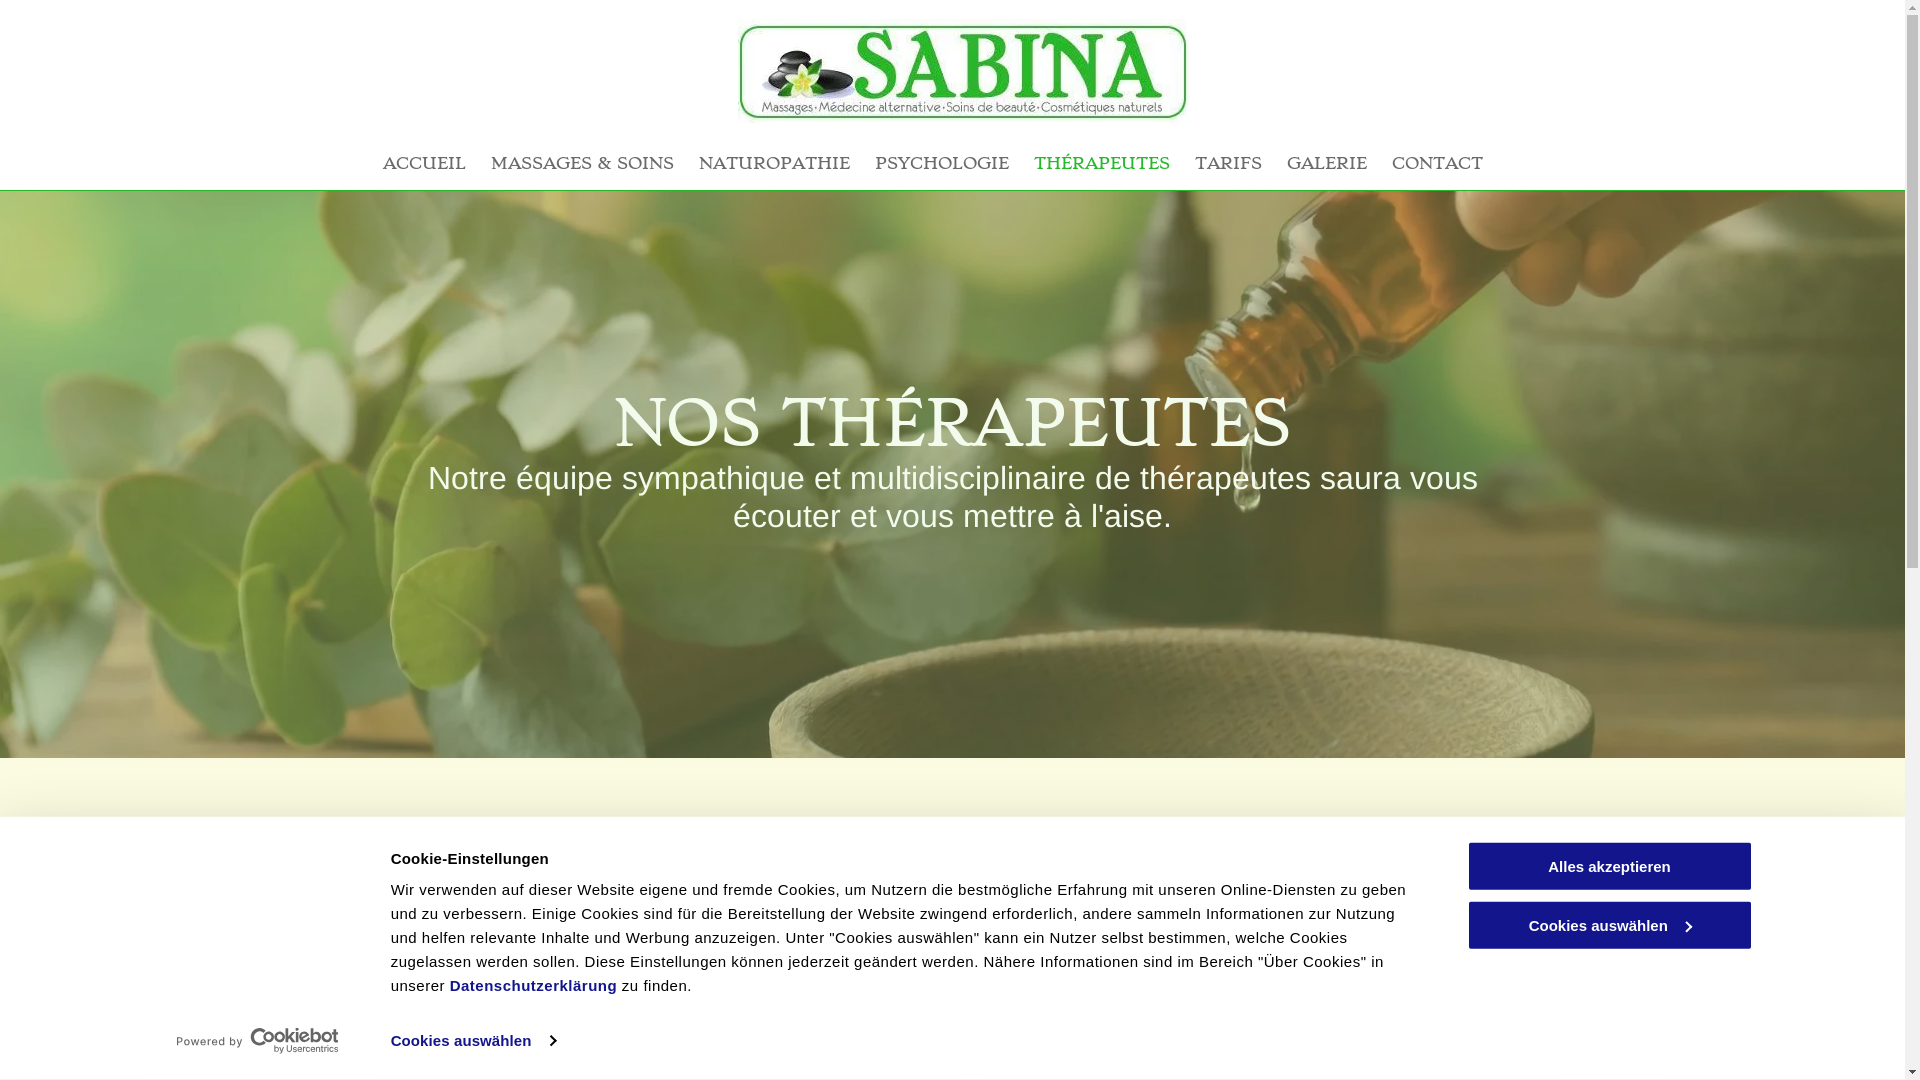 Image resolution: width=1920 pixels, height=1080 pixels. I want to click on MASSAGES & SOINS, so click(581, 163).